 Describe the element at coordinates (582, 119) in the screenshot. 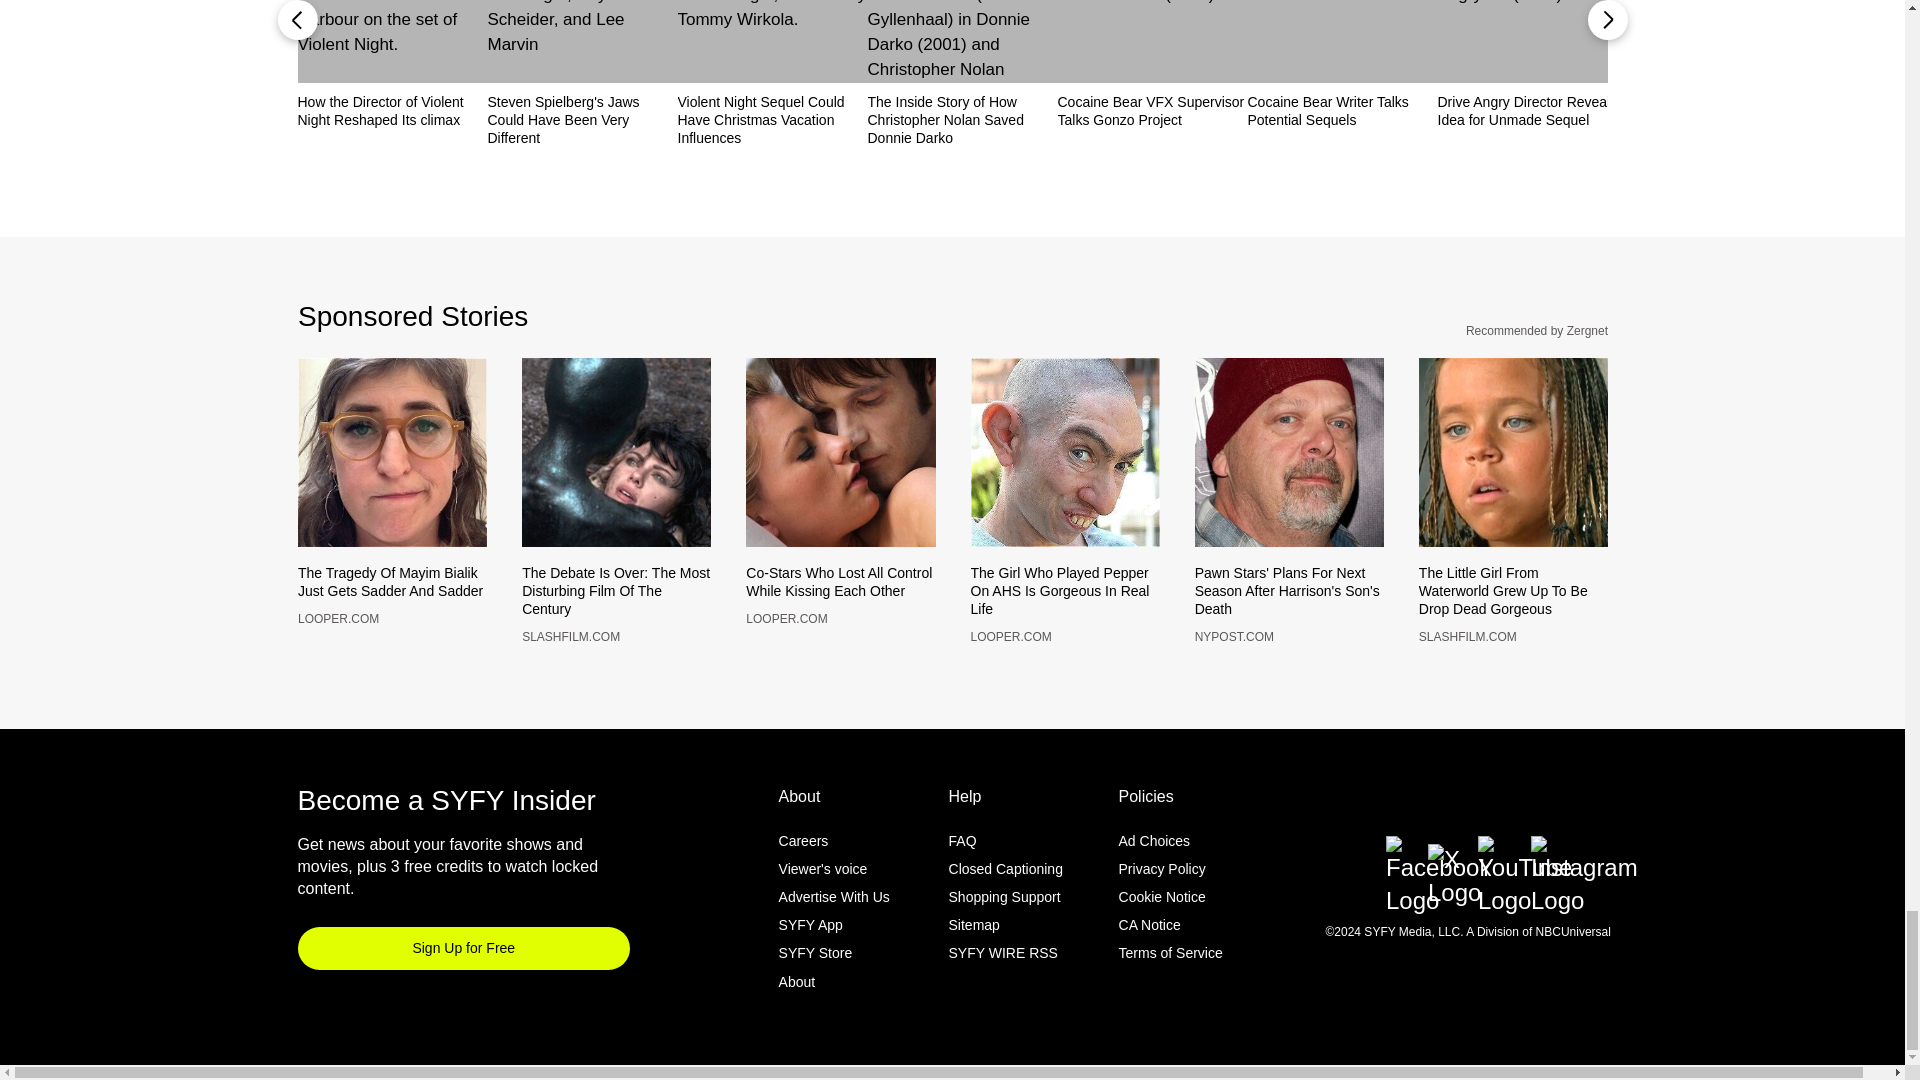

I see `Steven Spielberg's Jaws Could Have Been Very Different` at that location.